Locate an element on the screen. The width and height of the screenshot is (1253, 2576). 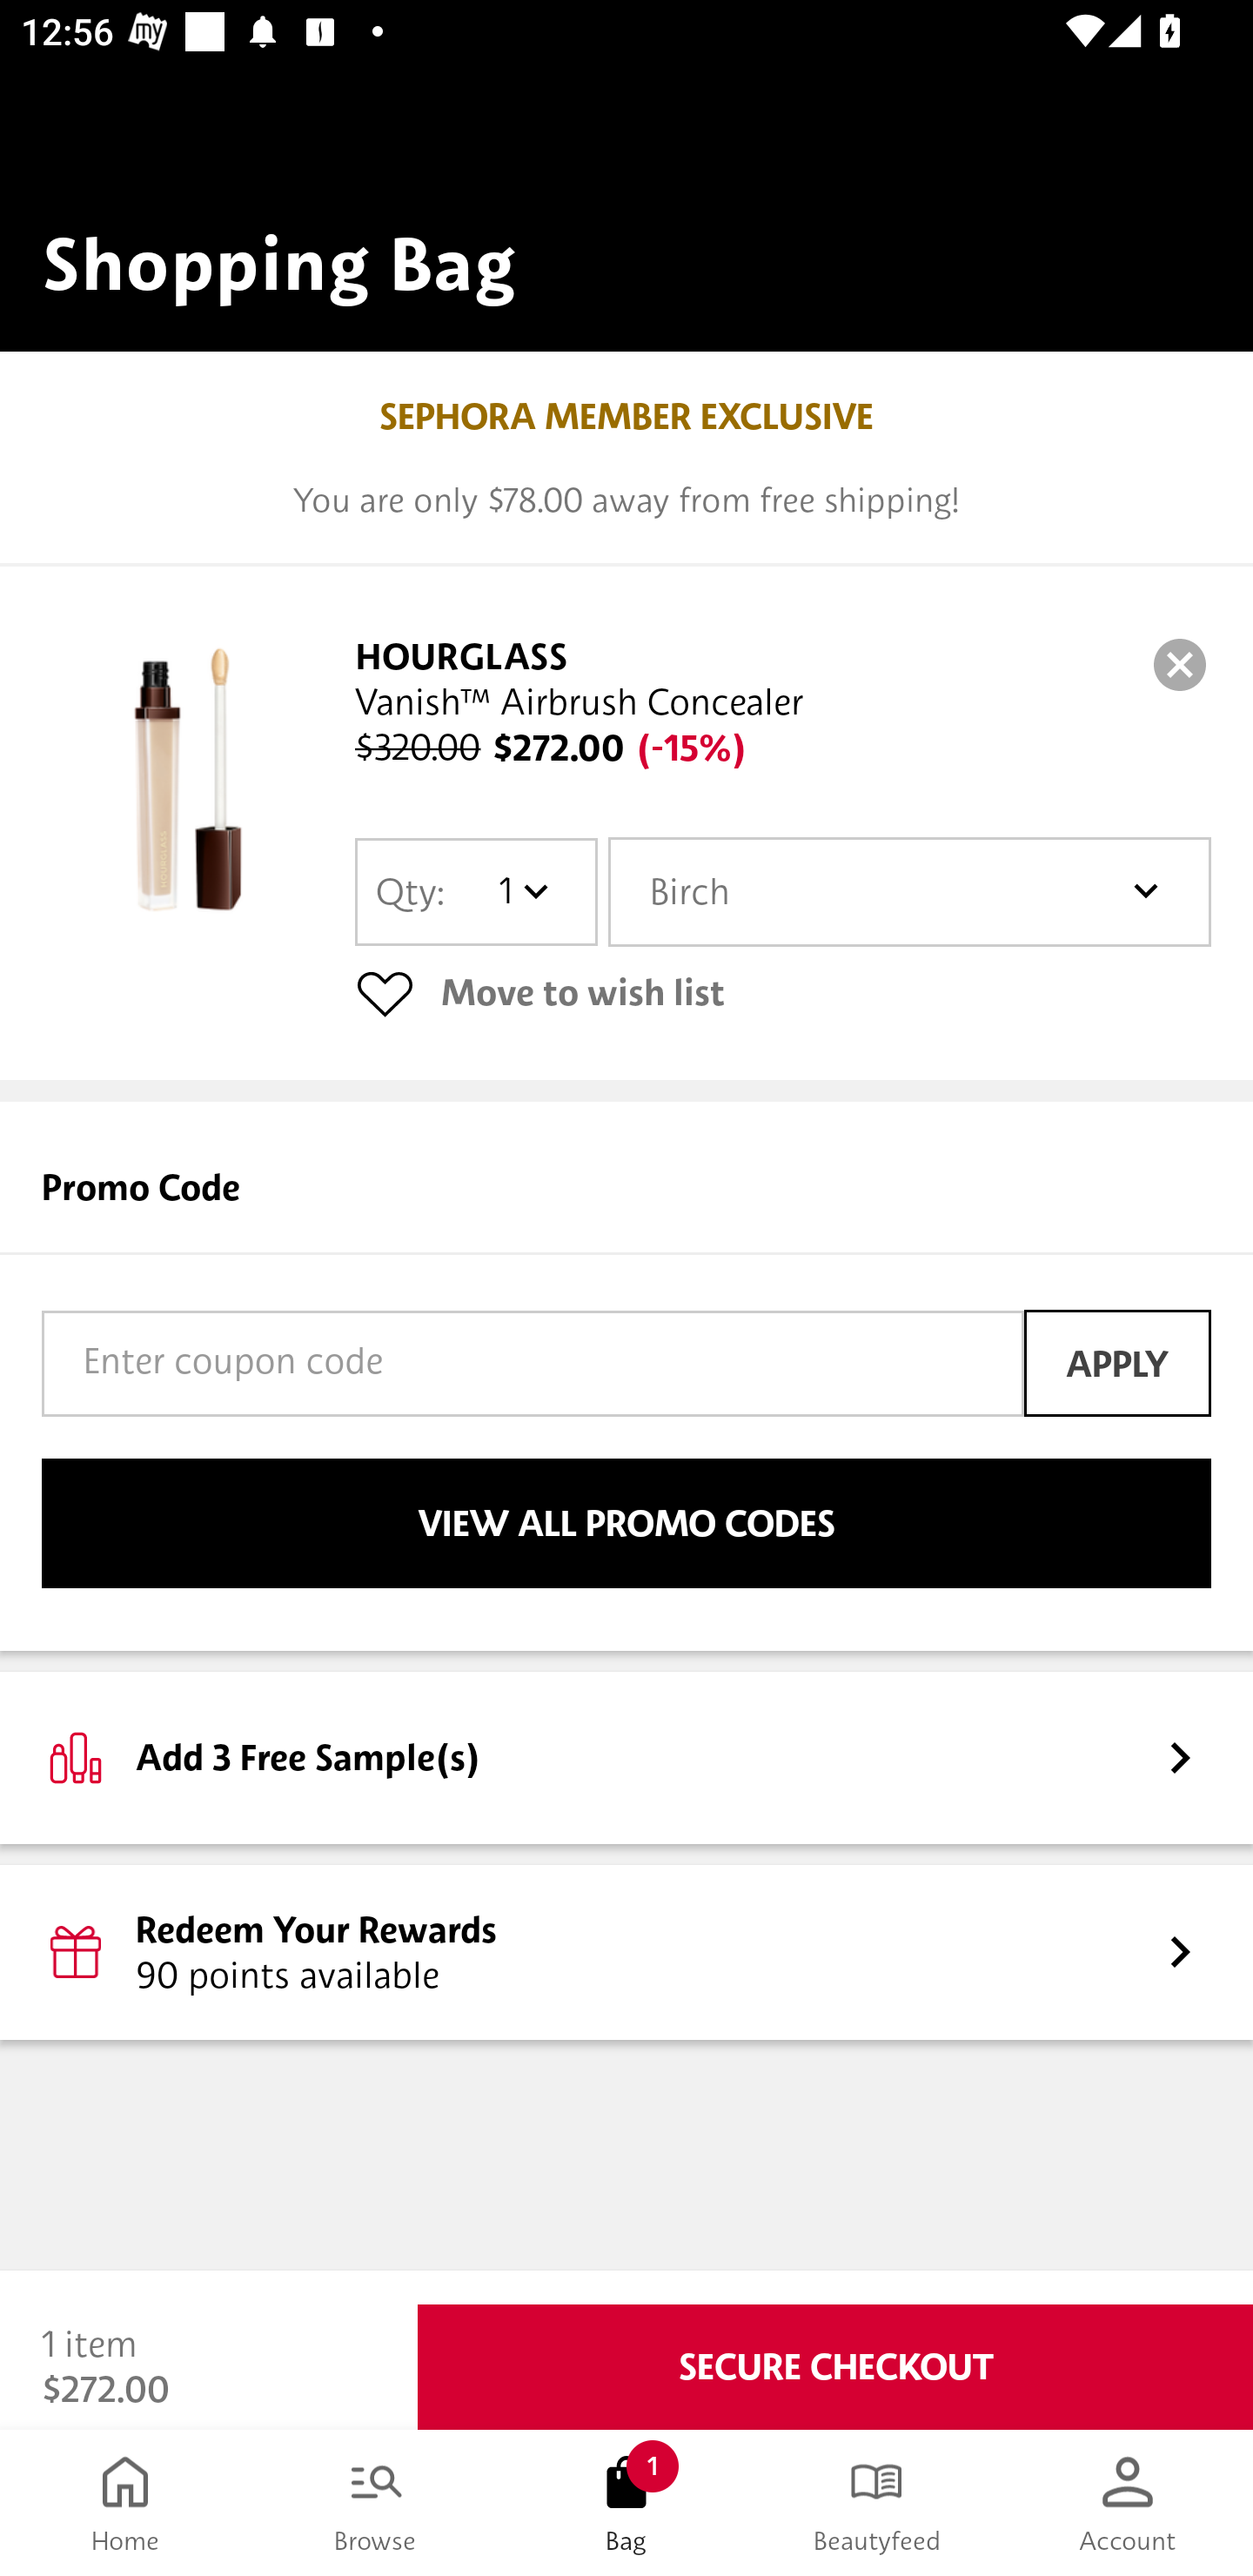
Home is located at coordinates (125, 2503).